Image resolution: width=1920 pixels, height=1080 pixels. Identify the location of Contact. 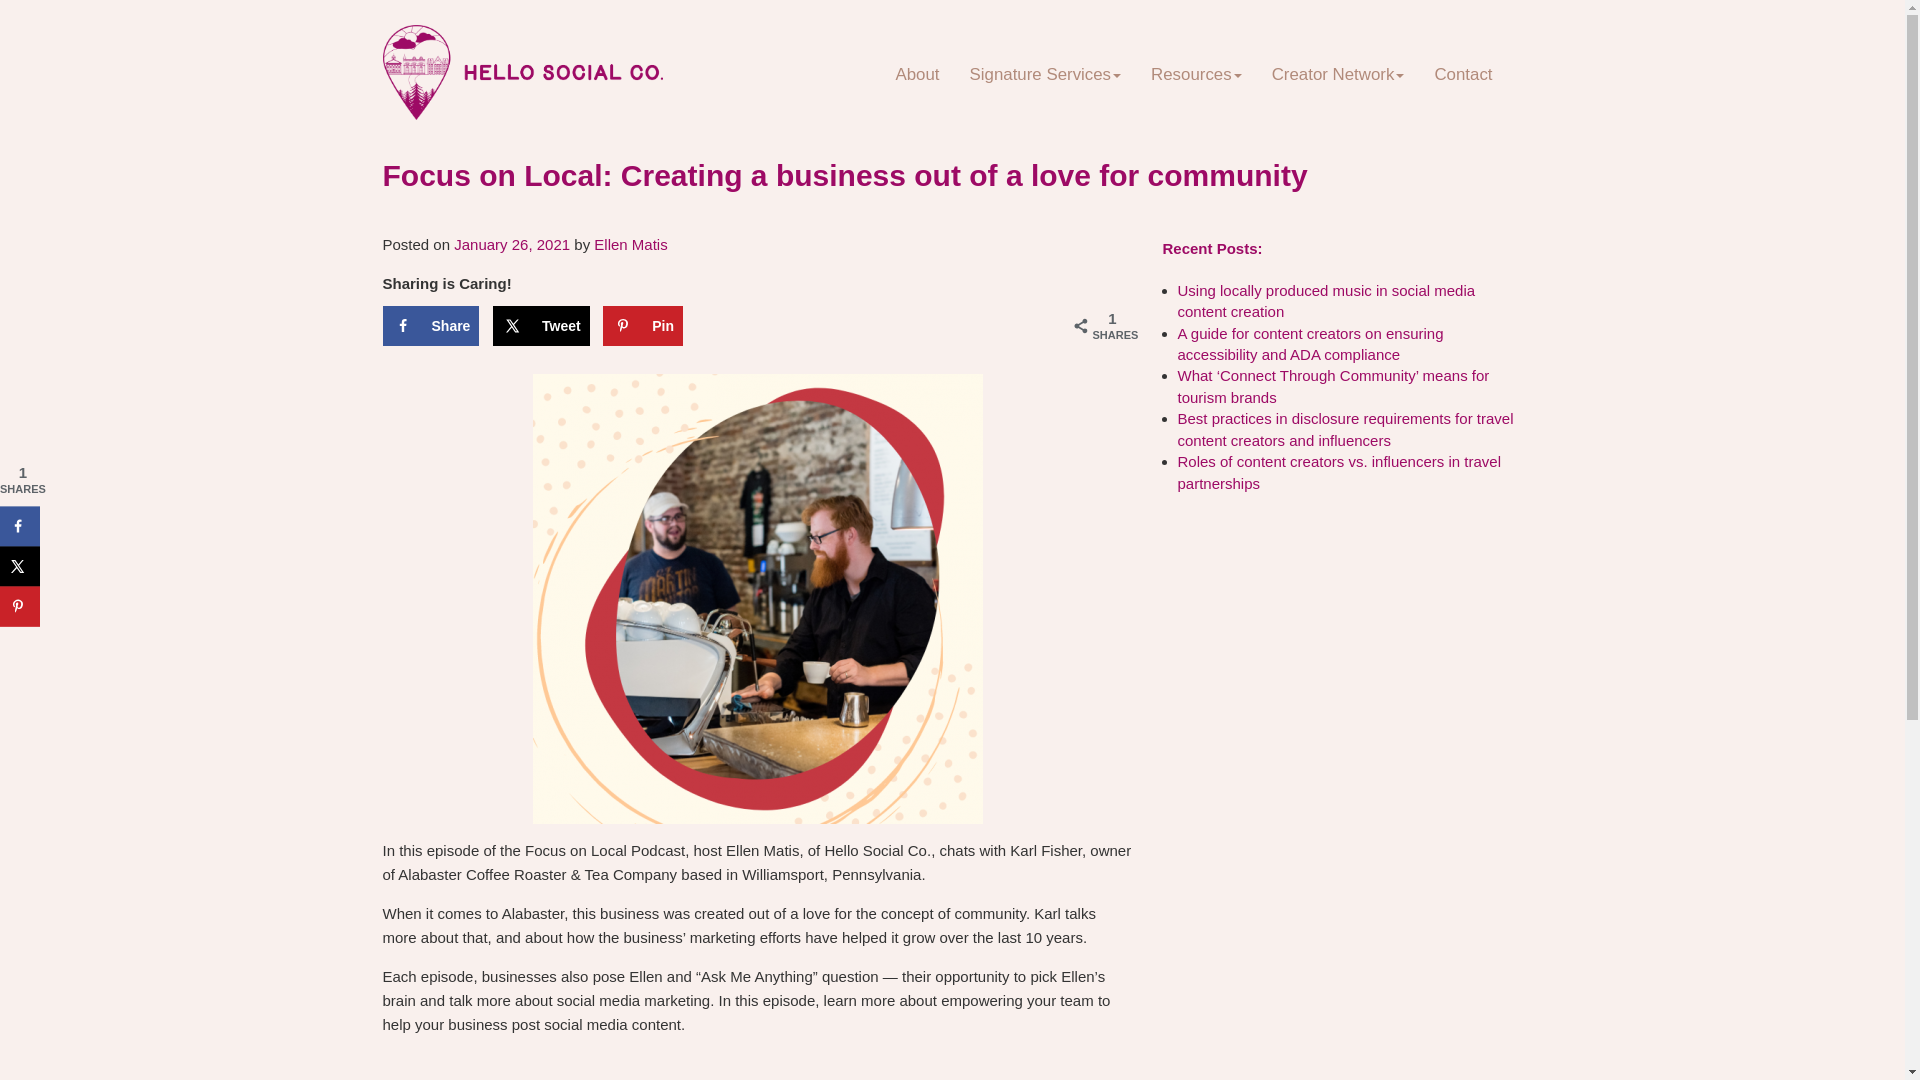
(1462, 74).